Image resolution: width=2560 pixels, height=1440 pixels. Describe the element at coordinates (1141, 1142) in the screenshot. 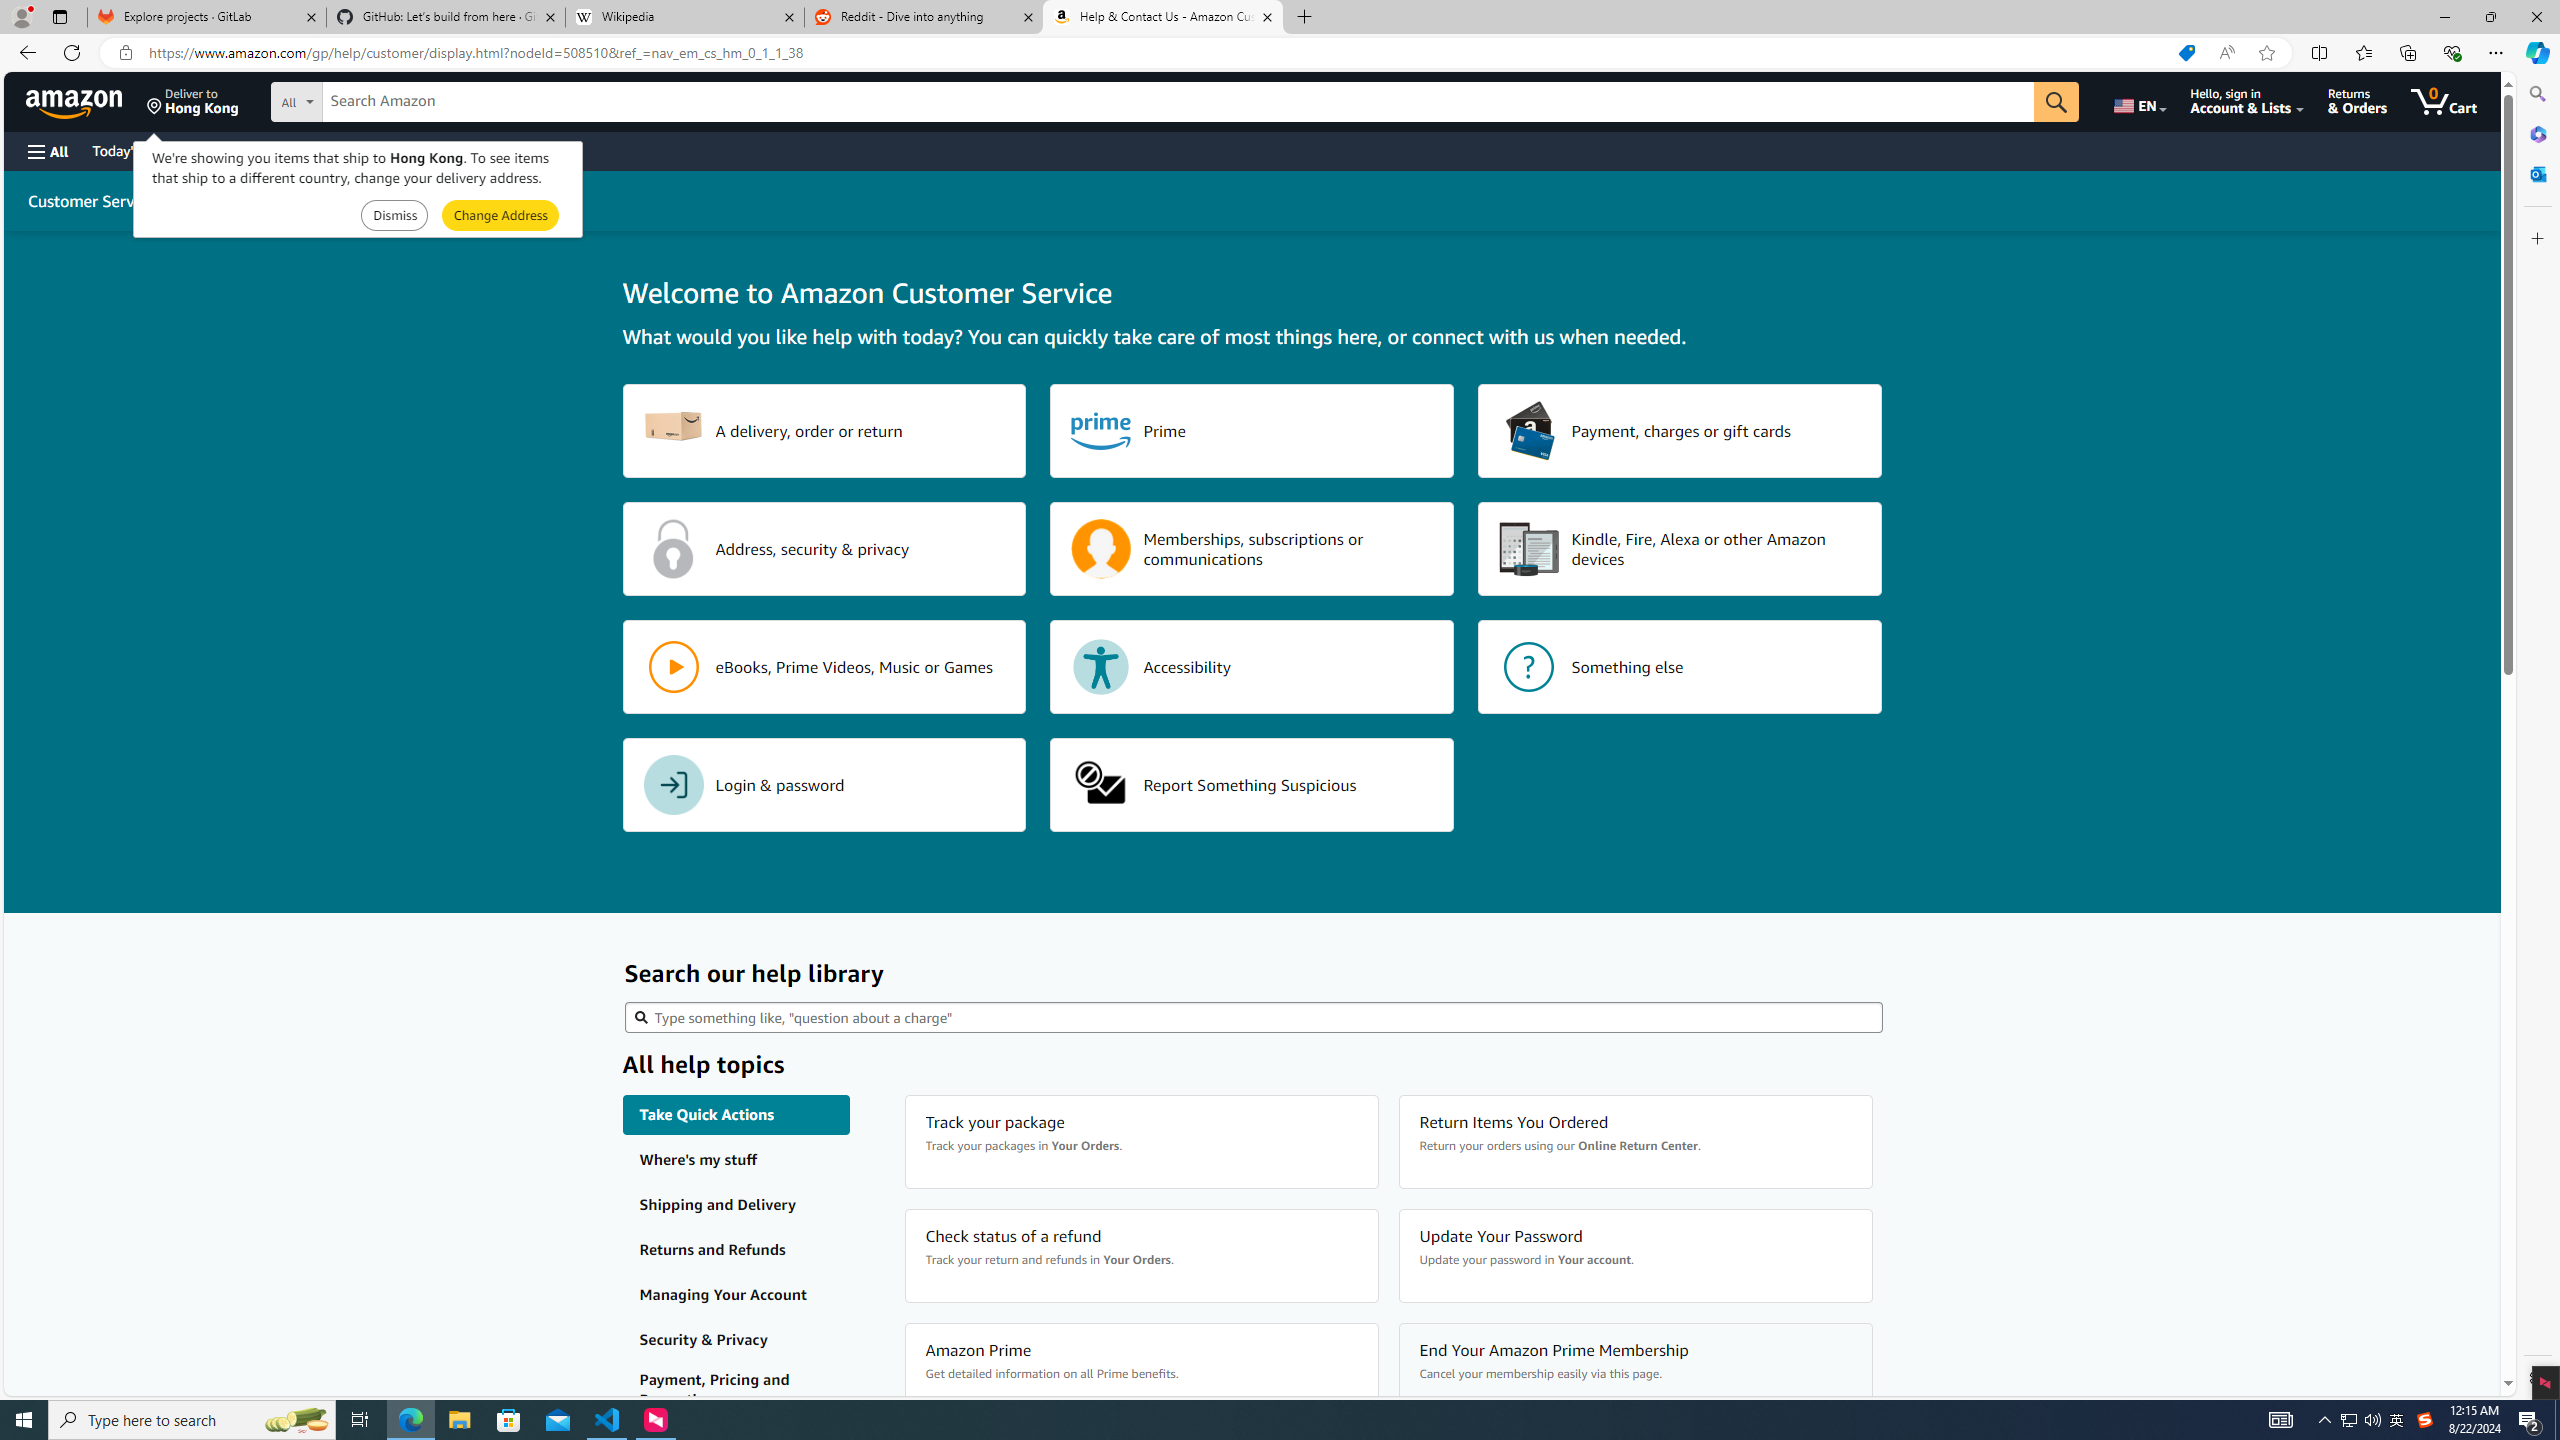

I see `Track your package Track your packages in Your Orders.` at that location.